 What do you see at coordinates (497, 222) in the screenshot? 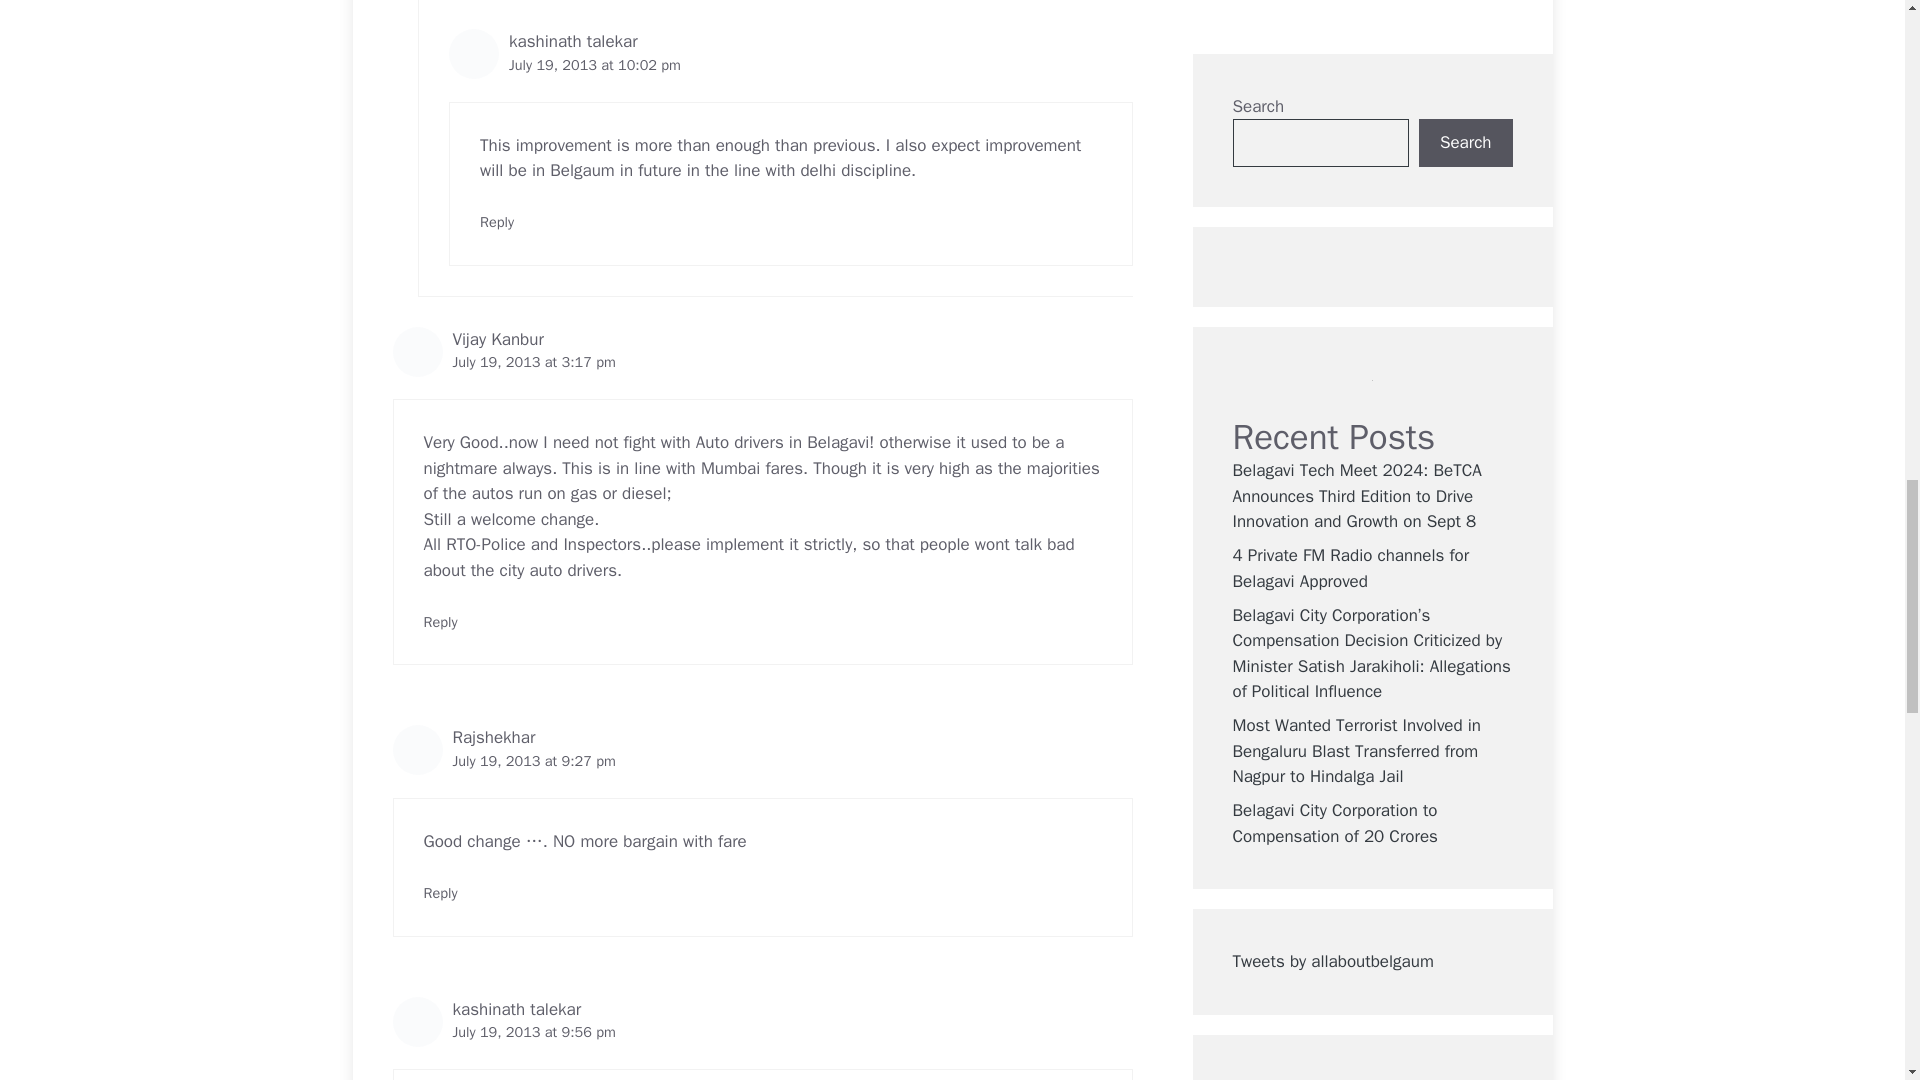
I see `Reply` at bounding box center [497, 222].